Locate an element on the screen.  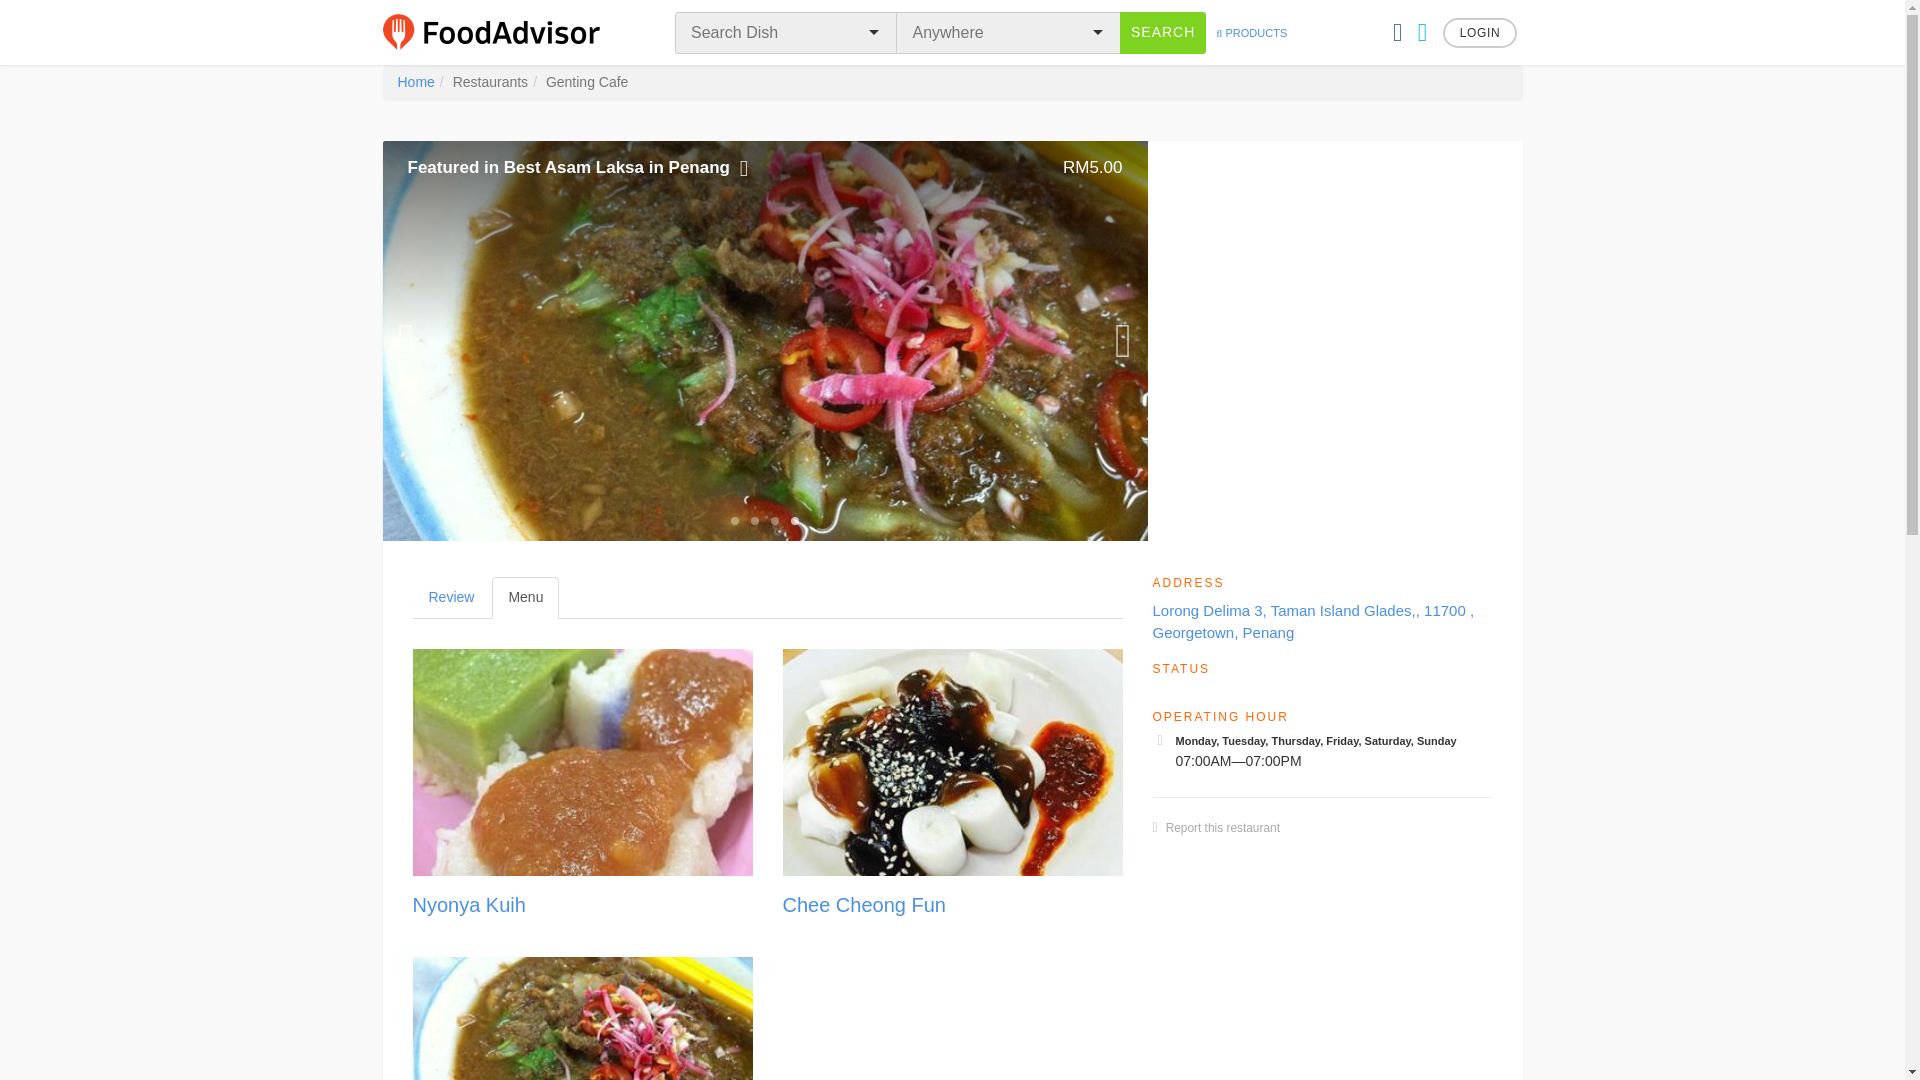
SEARCH is located at coordinates (1162, 32).